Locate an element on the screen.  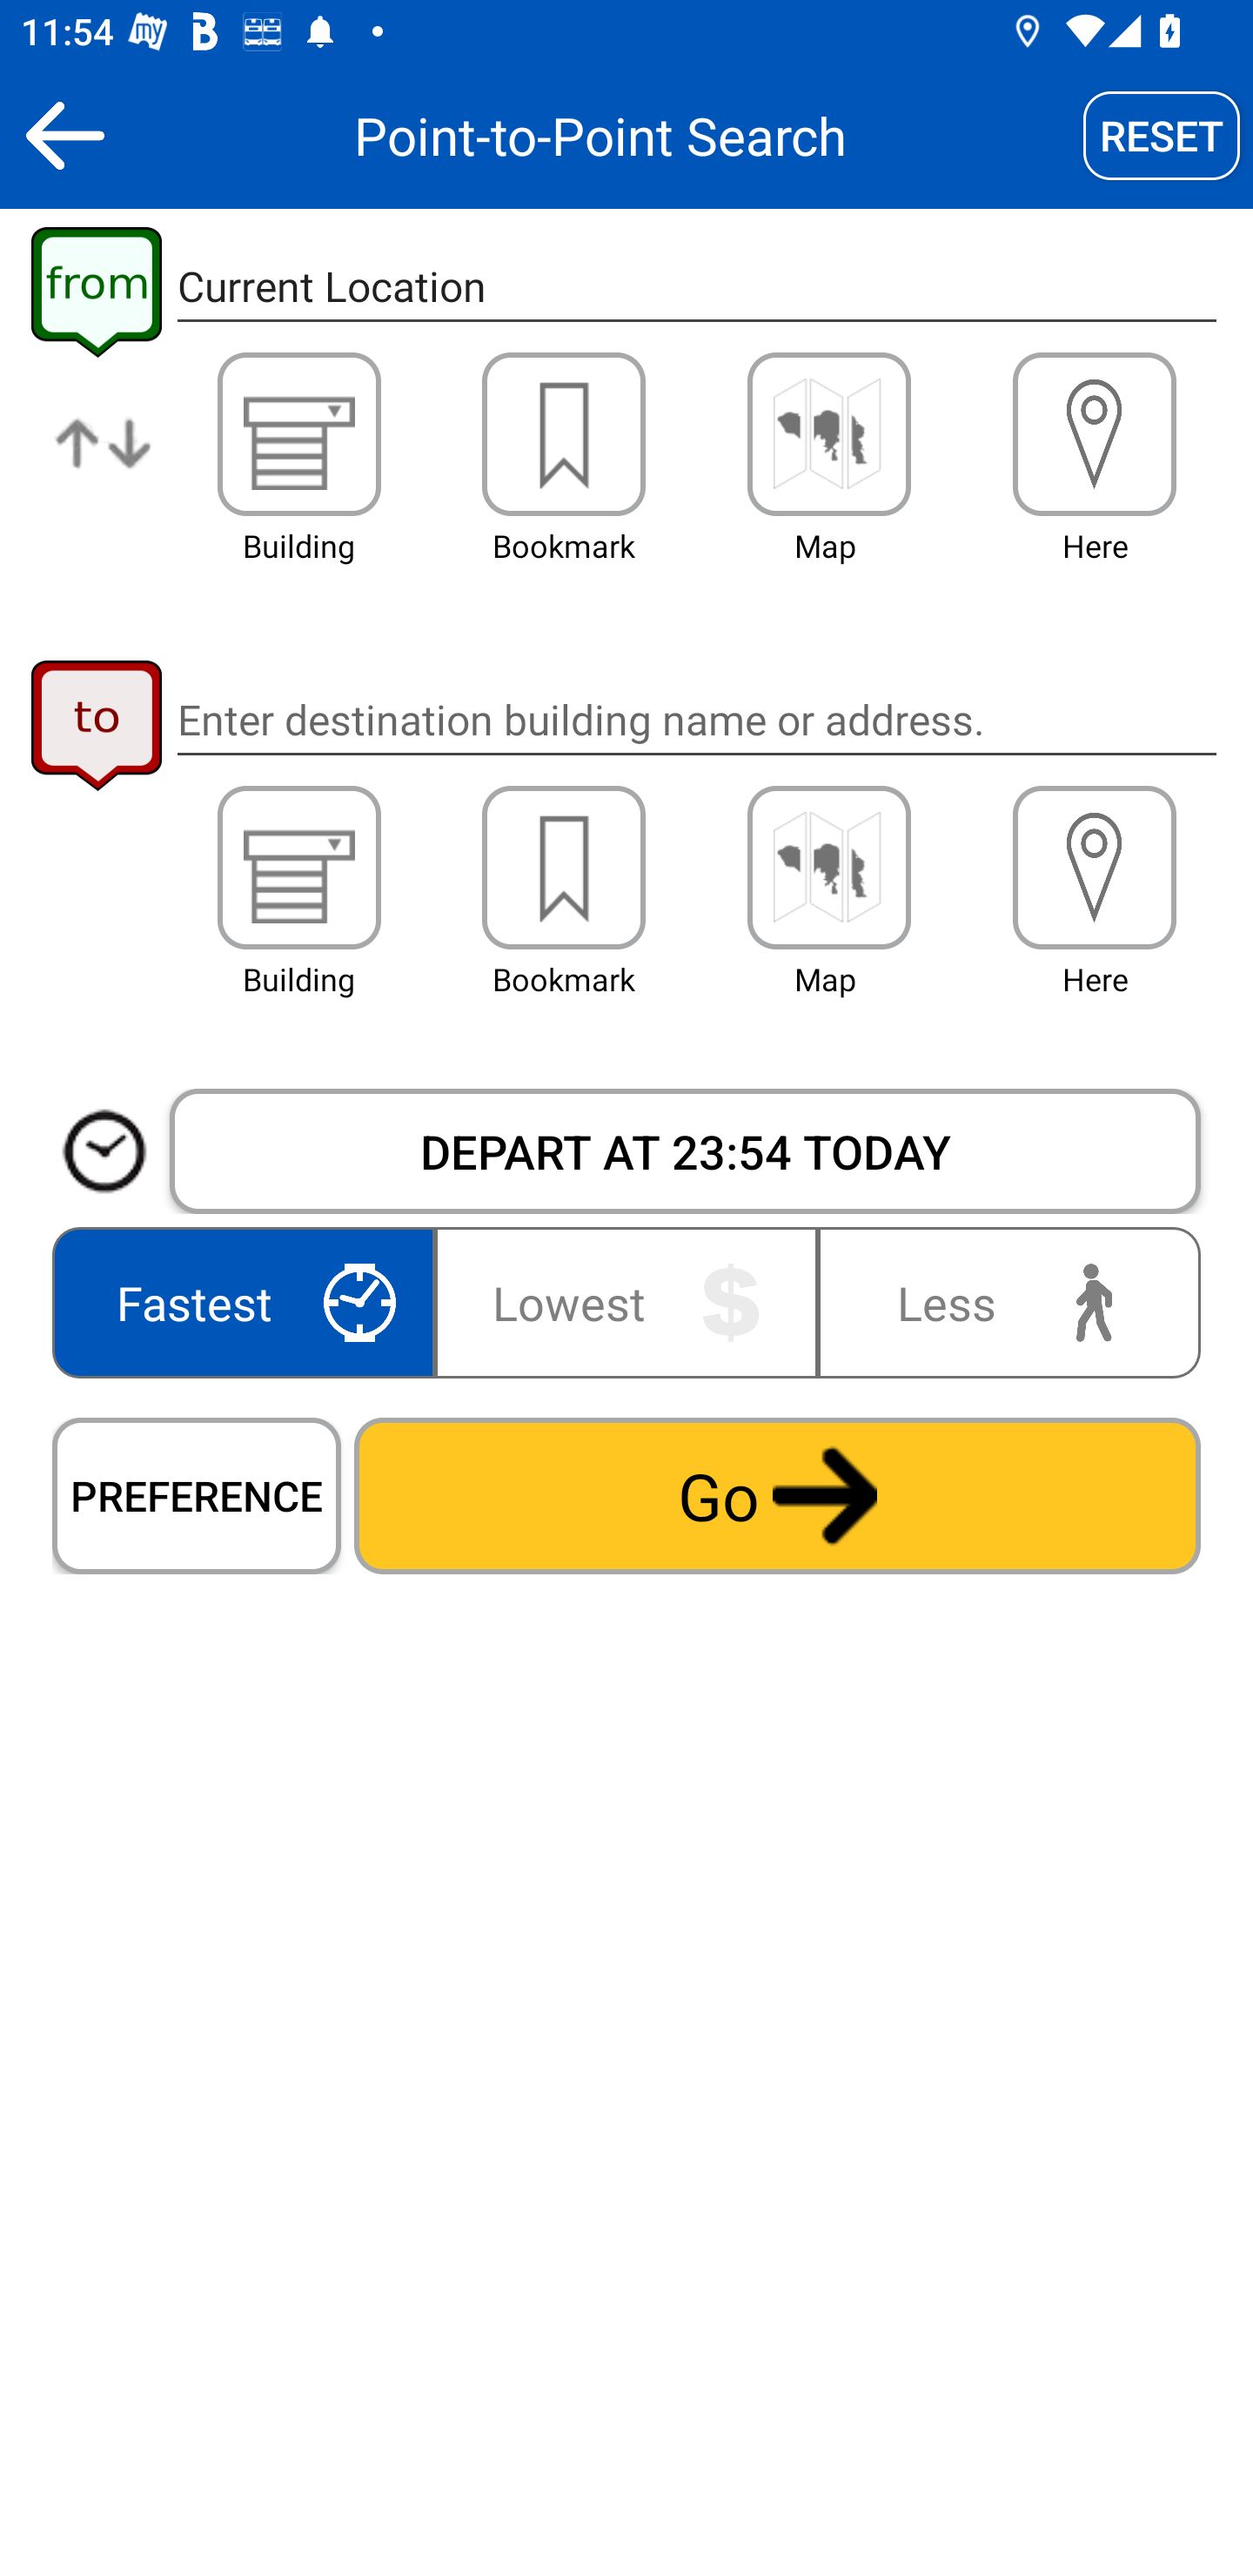
Current Location is located at coordinates (696, 287).